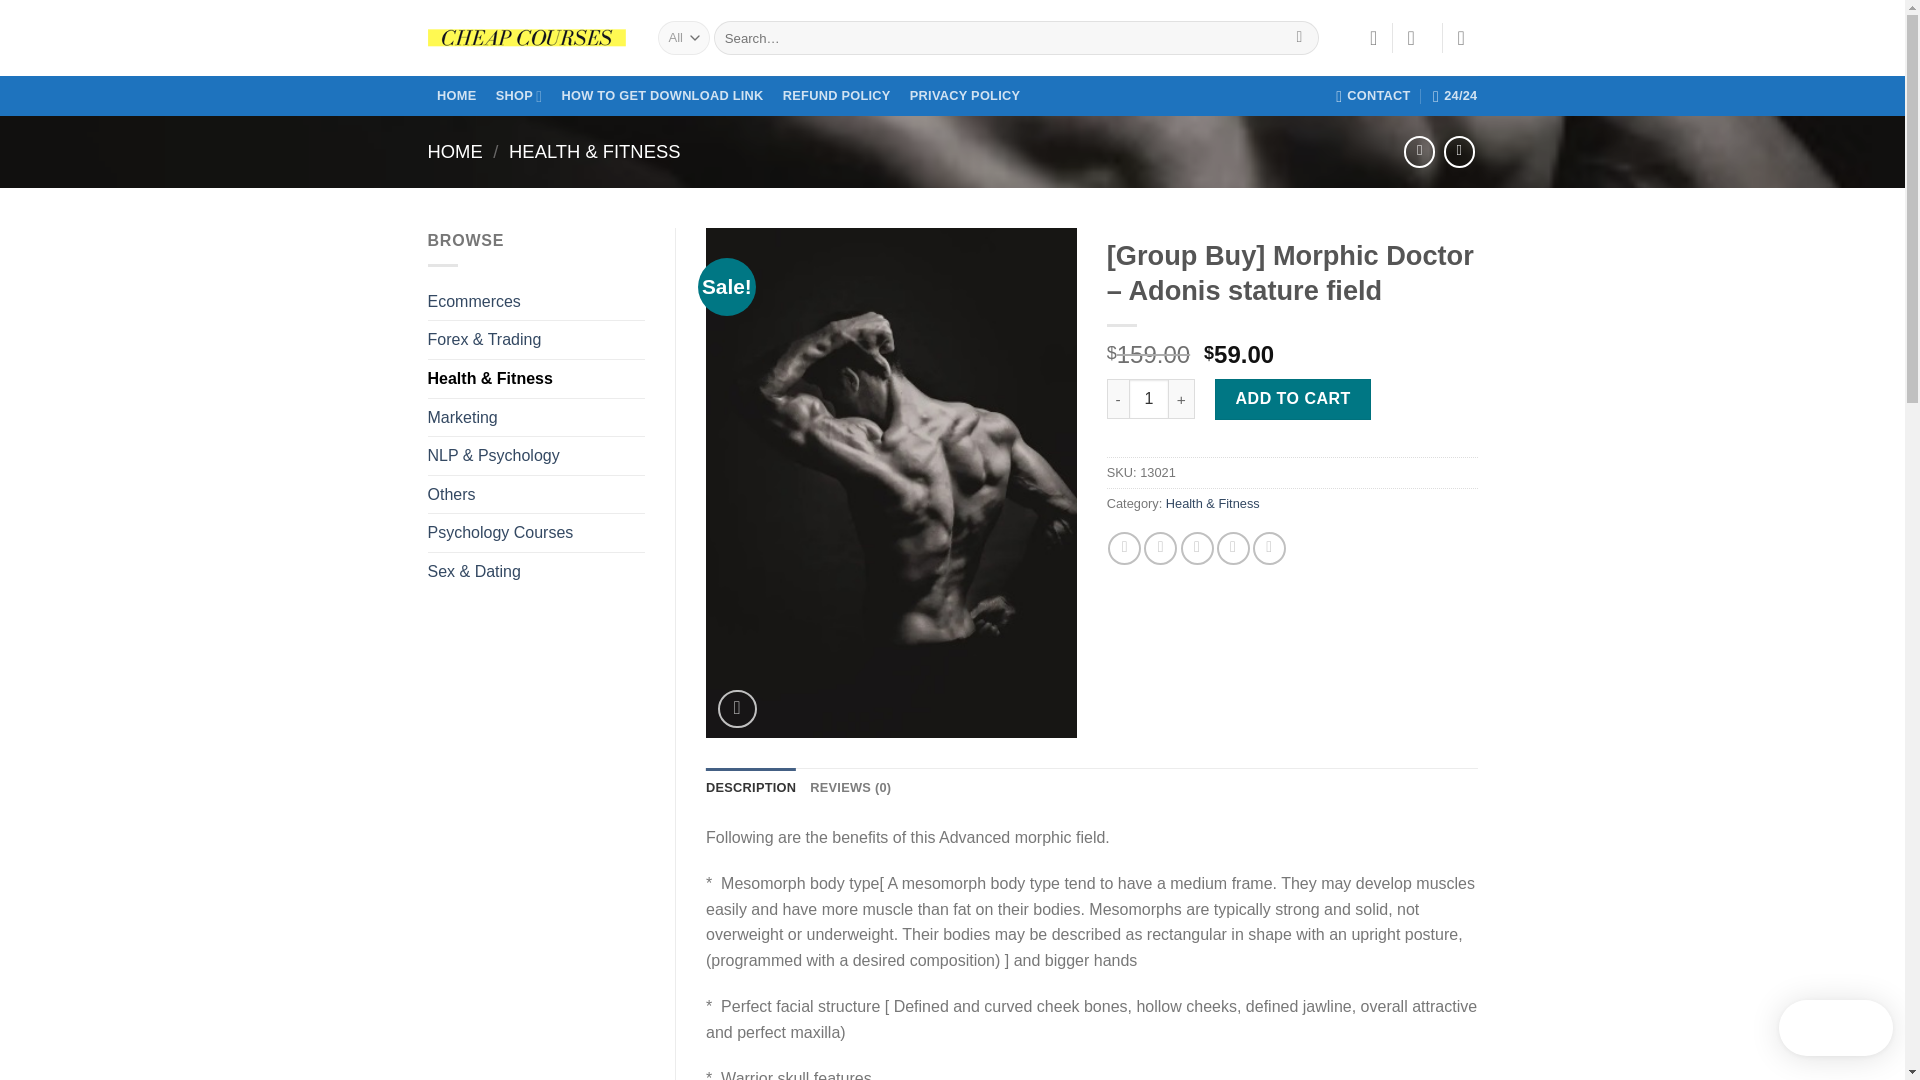 This screenshot has height=1080, width=1920. Describe the element at coordinates (1298, 38) in the screenshot. I see `Search` at that location.